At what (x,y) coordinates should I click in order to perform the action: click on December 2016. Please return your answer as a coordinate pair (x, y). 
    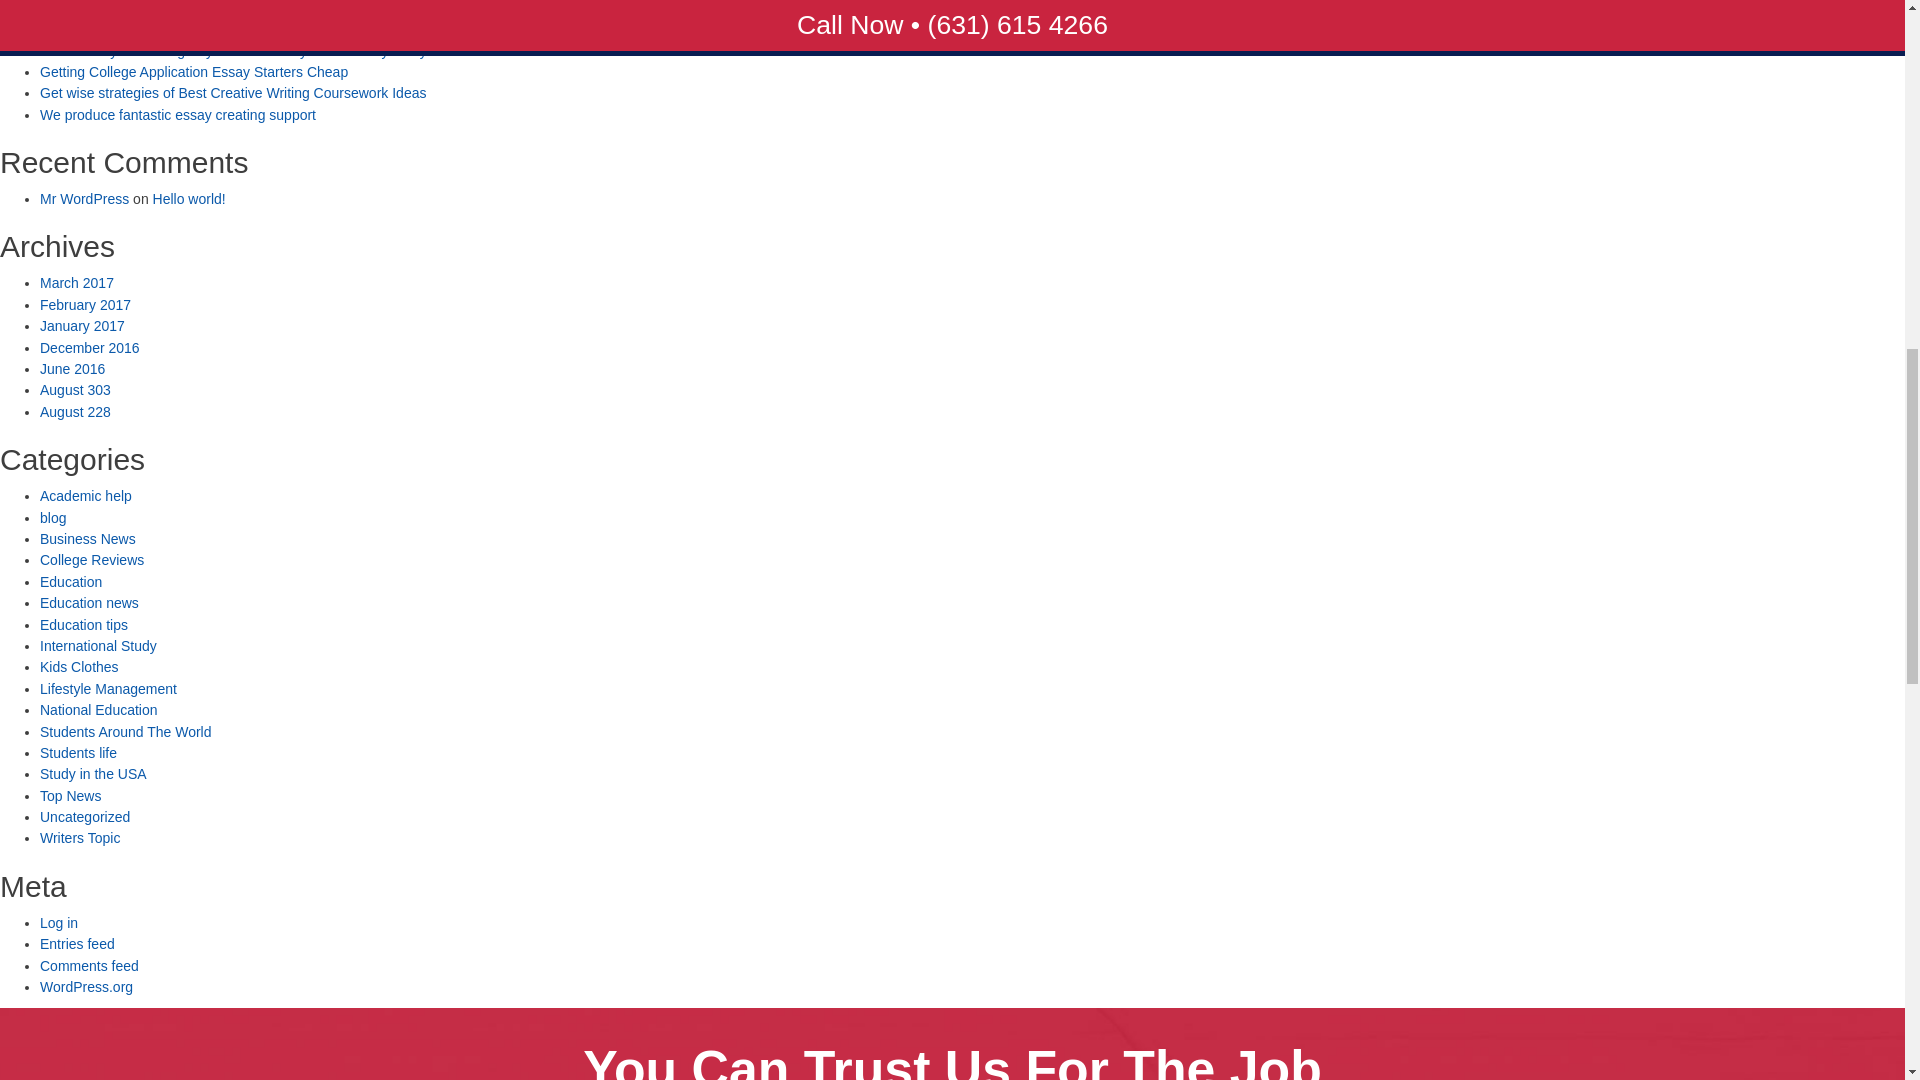
    Looking at the image, I should click on (90, 348).